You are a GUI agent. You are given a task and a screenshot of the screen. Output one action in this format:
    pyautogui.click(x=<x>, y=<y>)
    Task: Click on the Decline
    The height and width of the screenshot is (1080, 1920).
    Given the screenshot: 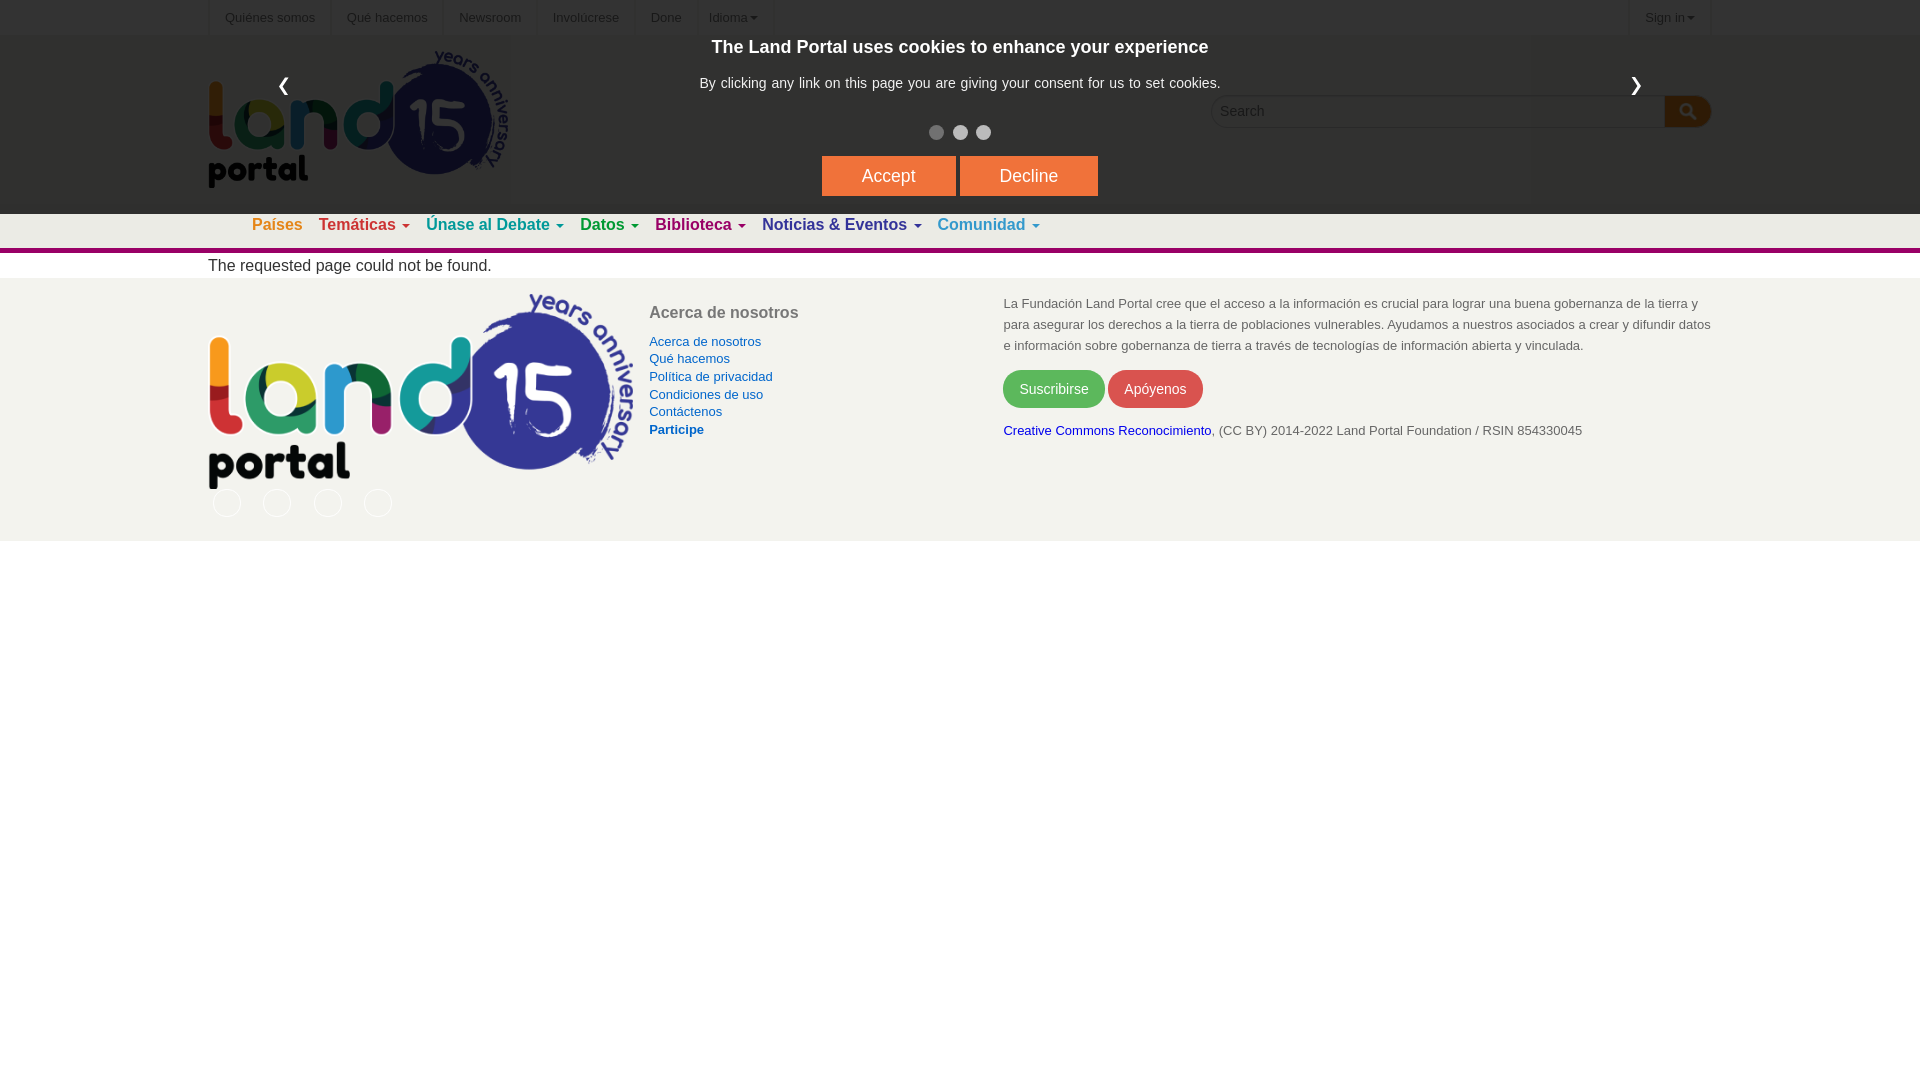 What is the action you would take?
    pyautogui.click(x=1029, y=176)
    